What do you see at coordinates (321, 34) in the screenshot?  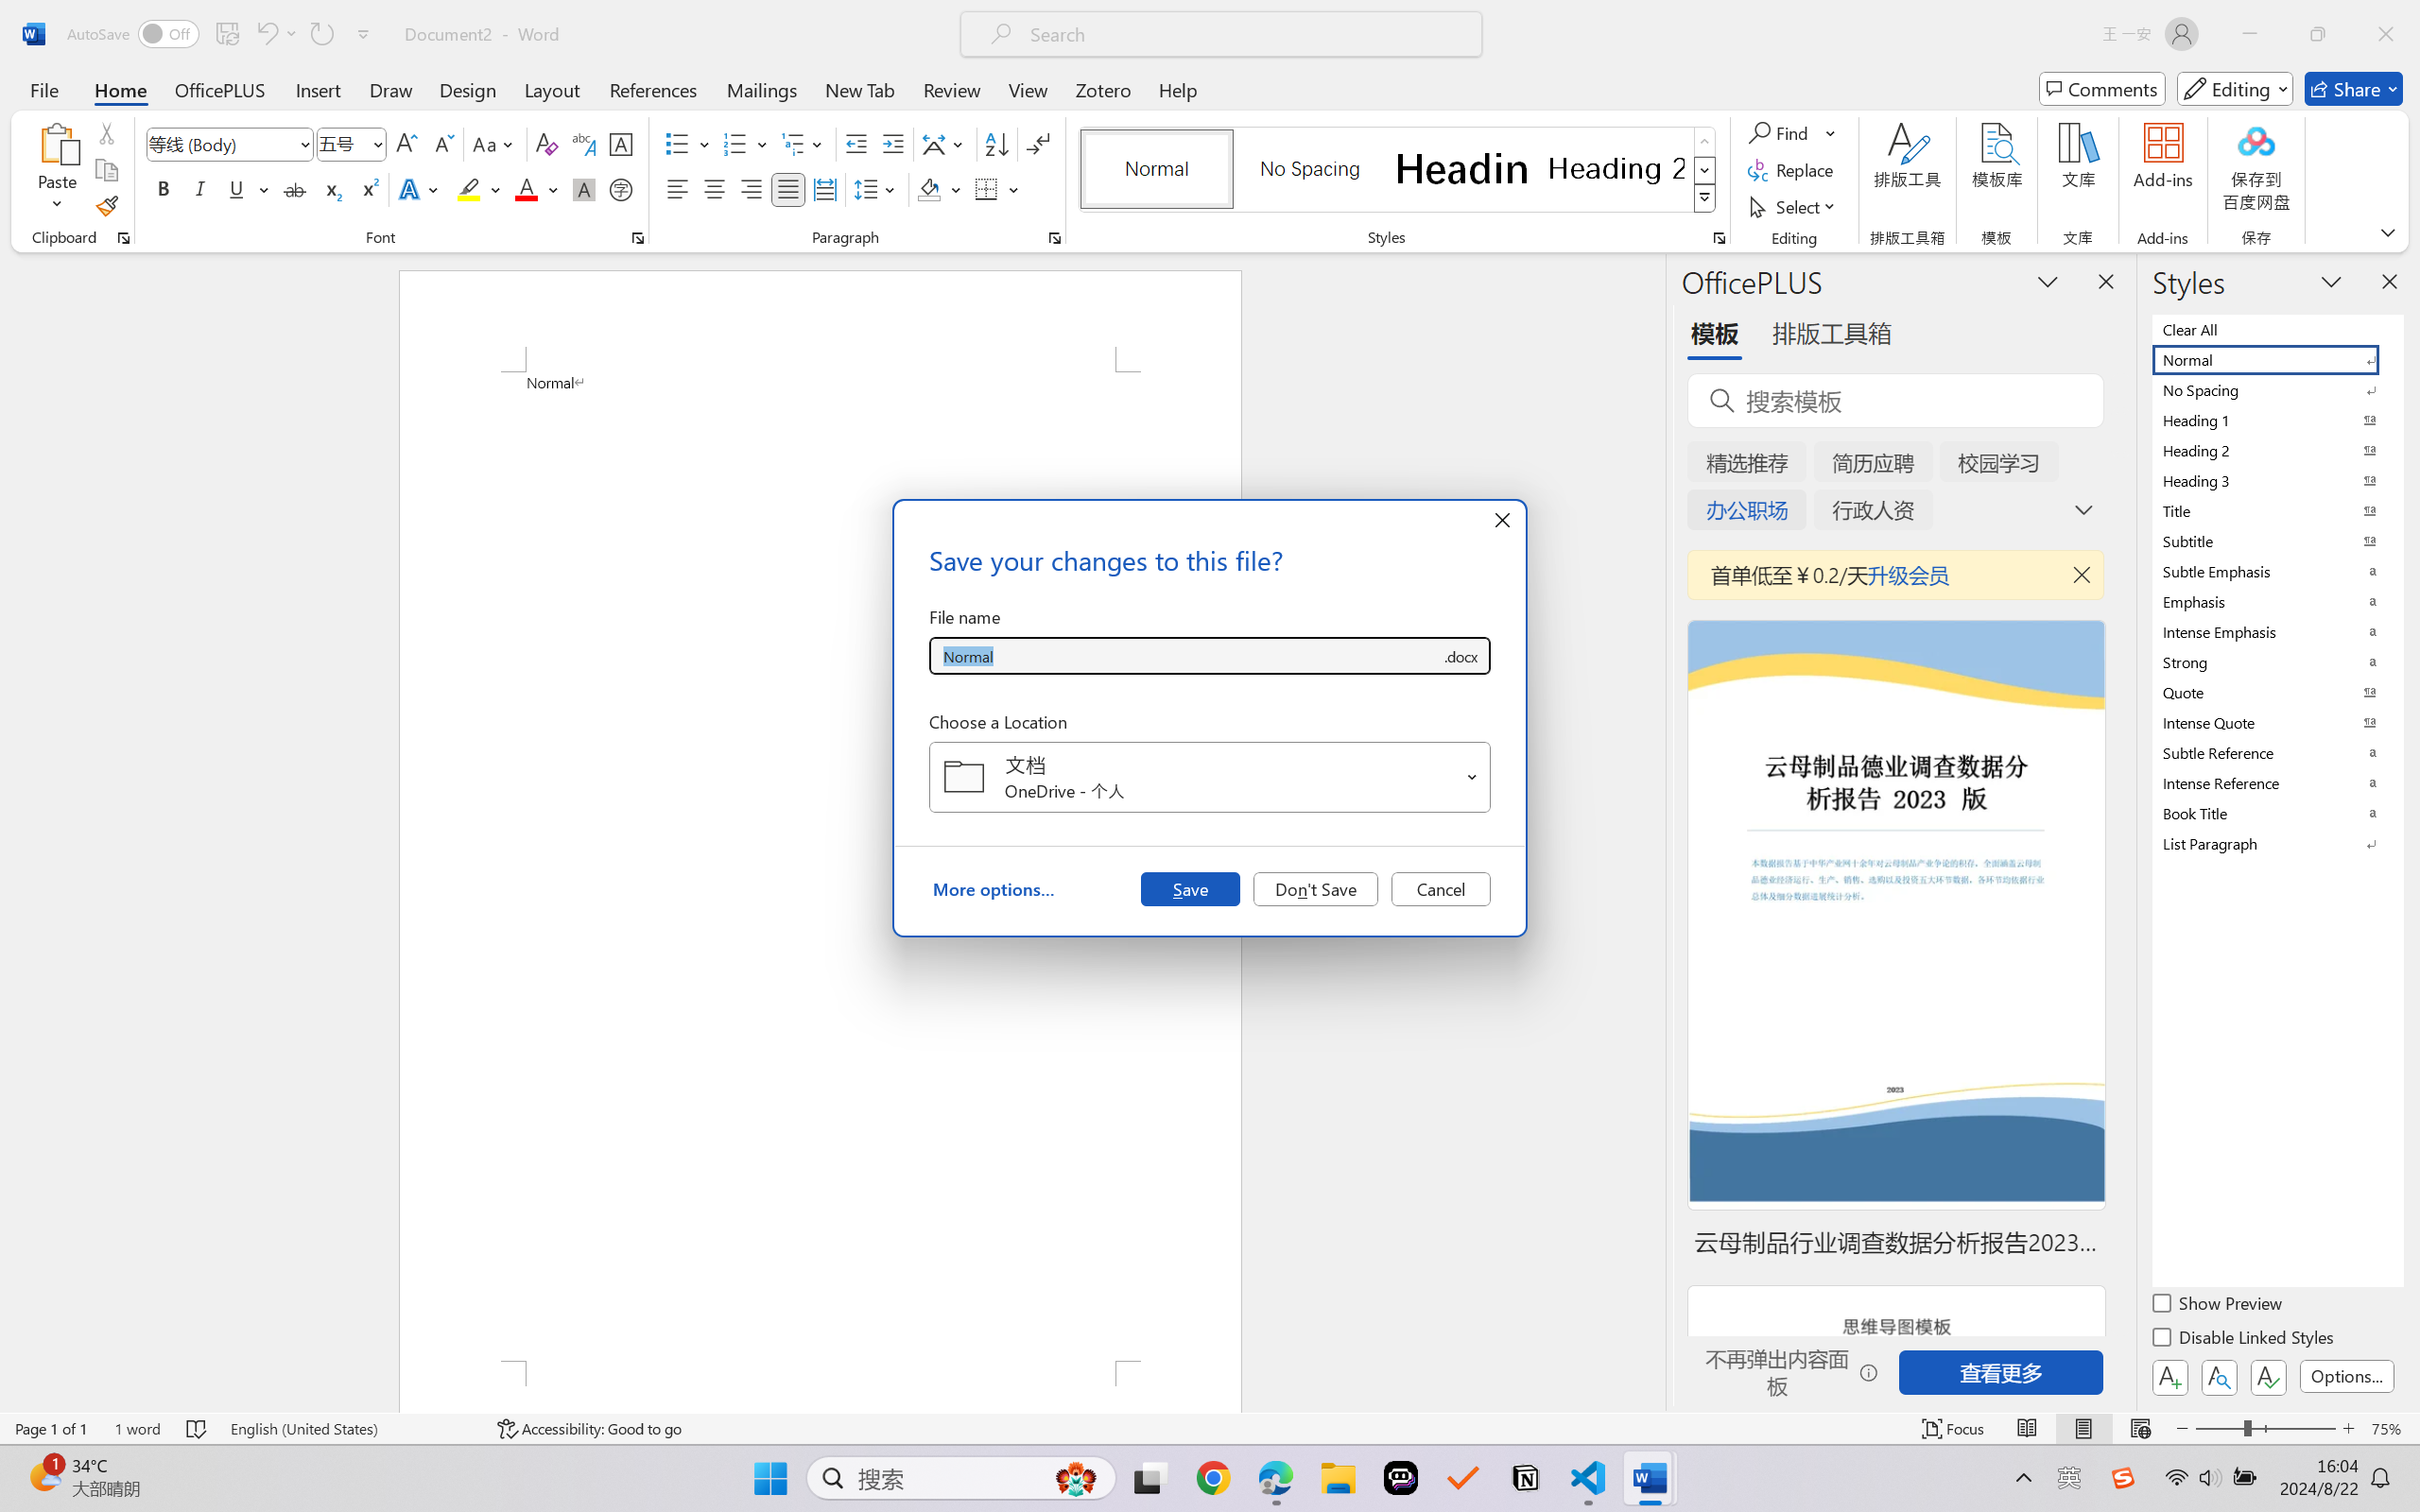 I see `Repeat Style` at bounding box center [321, 34].